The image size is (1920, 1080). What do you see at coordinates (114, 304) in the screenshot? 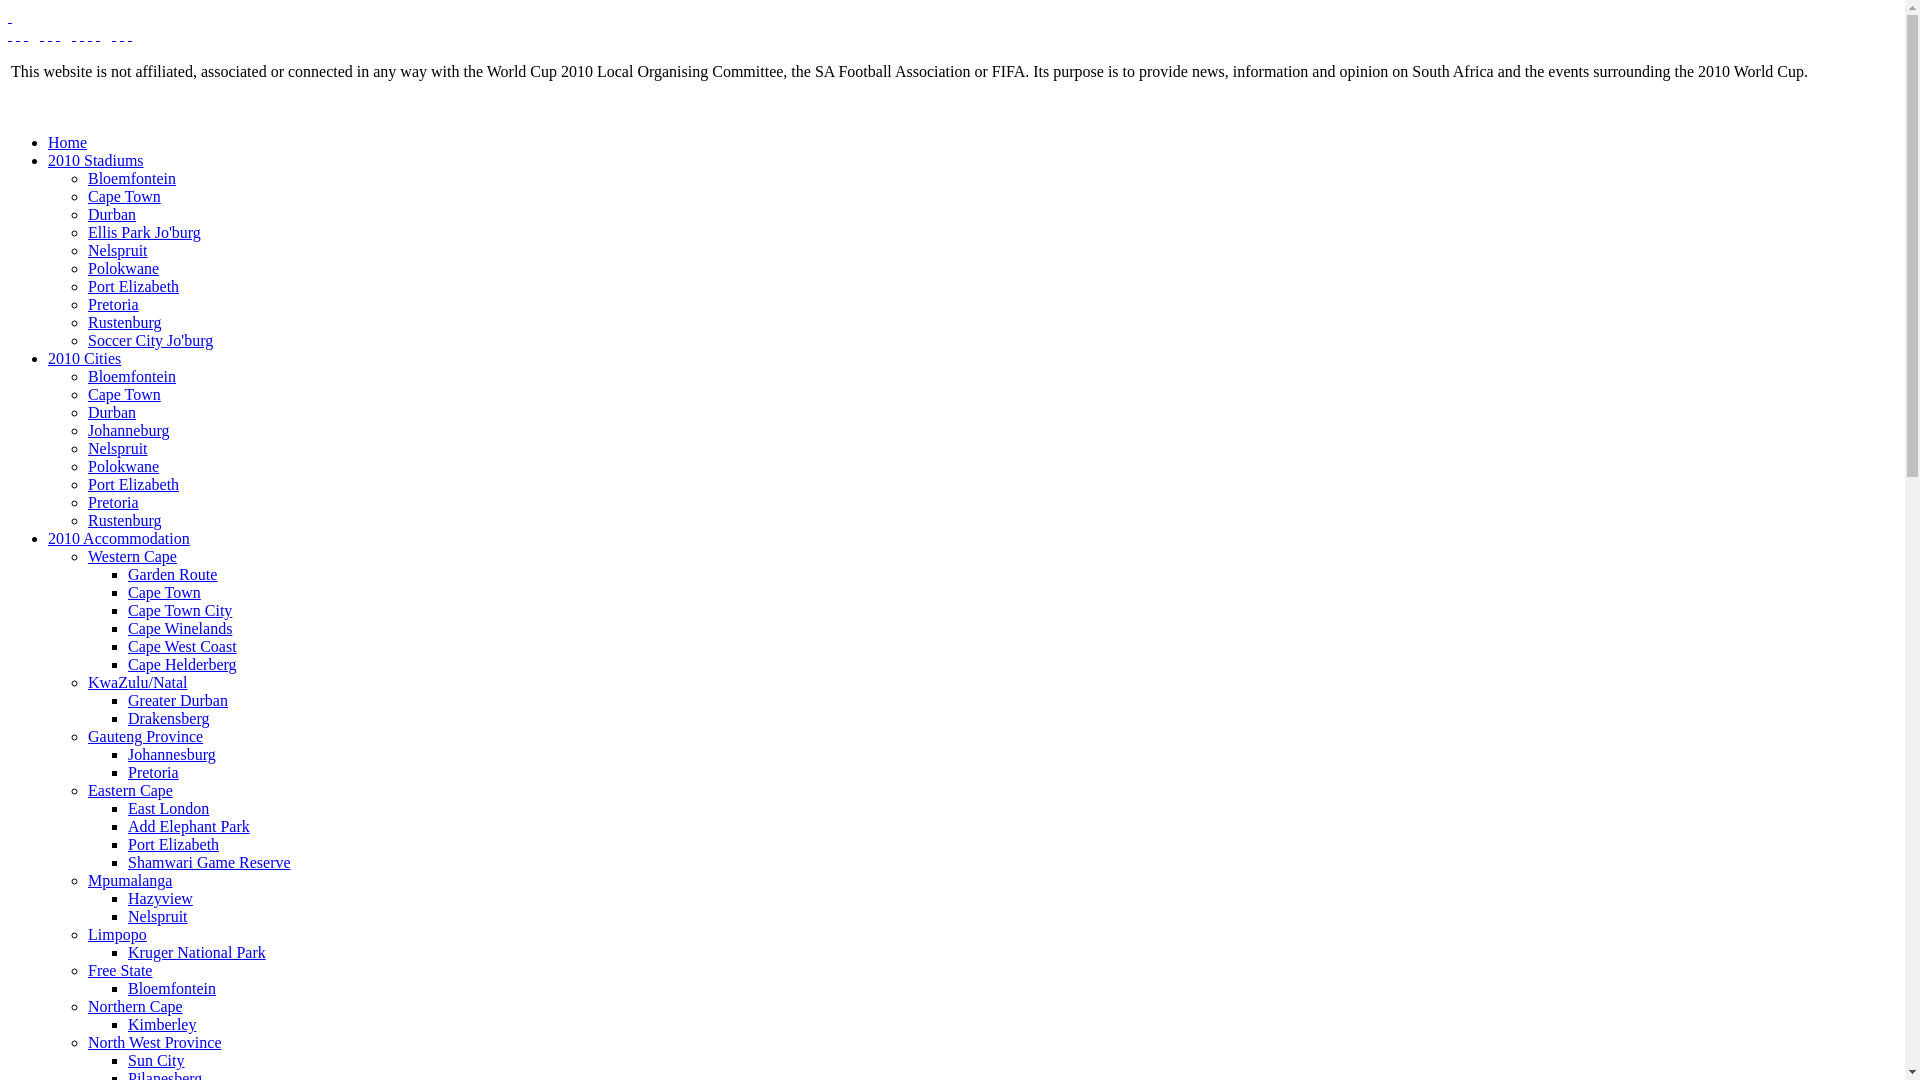
I see `Pretoria` at bounding box center [114, 304].